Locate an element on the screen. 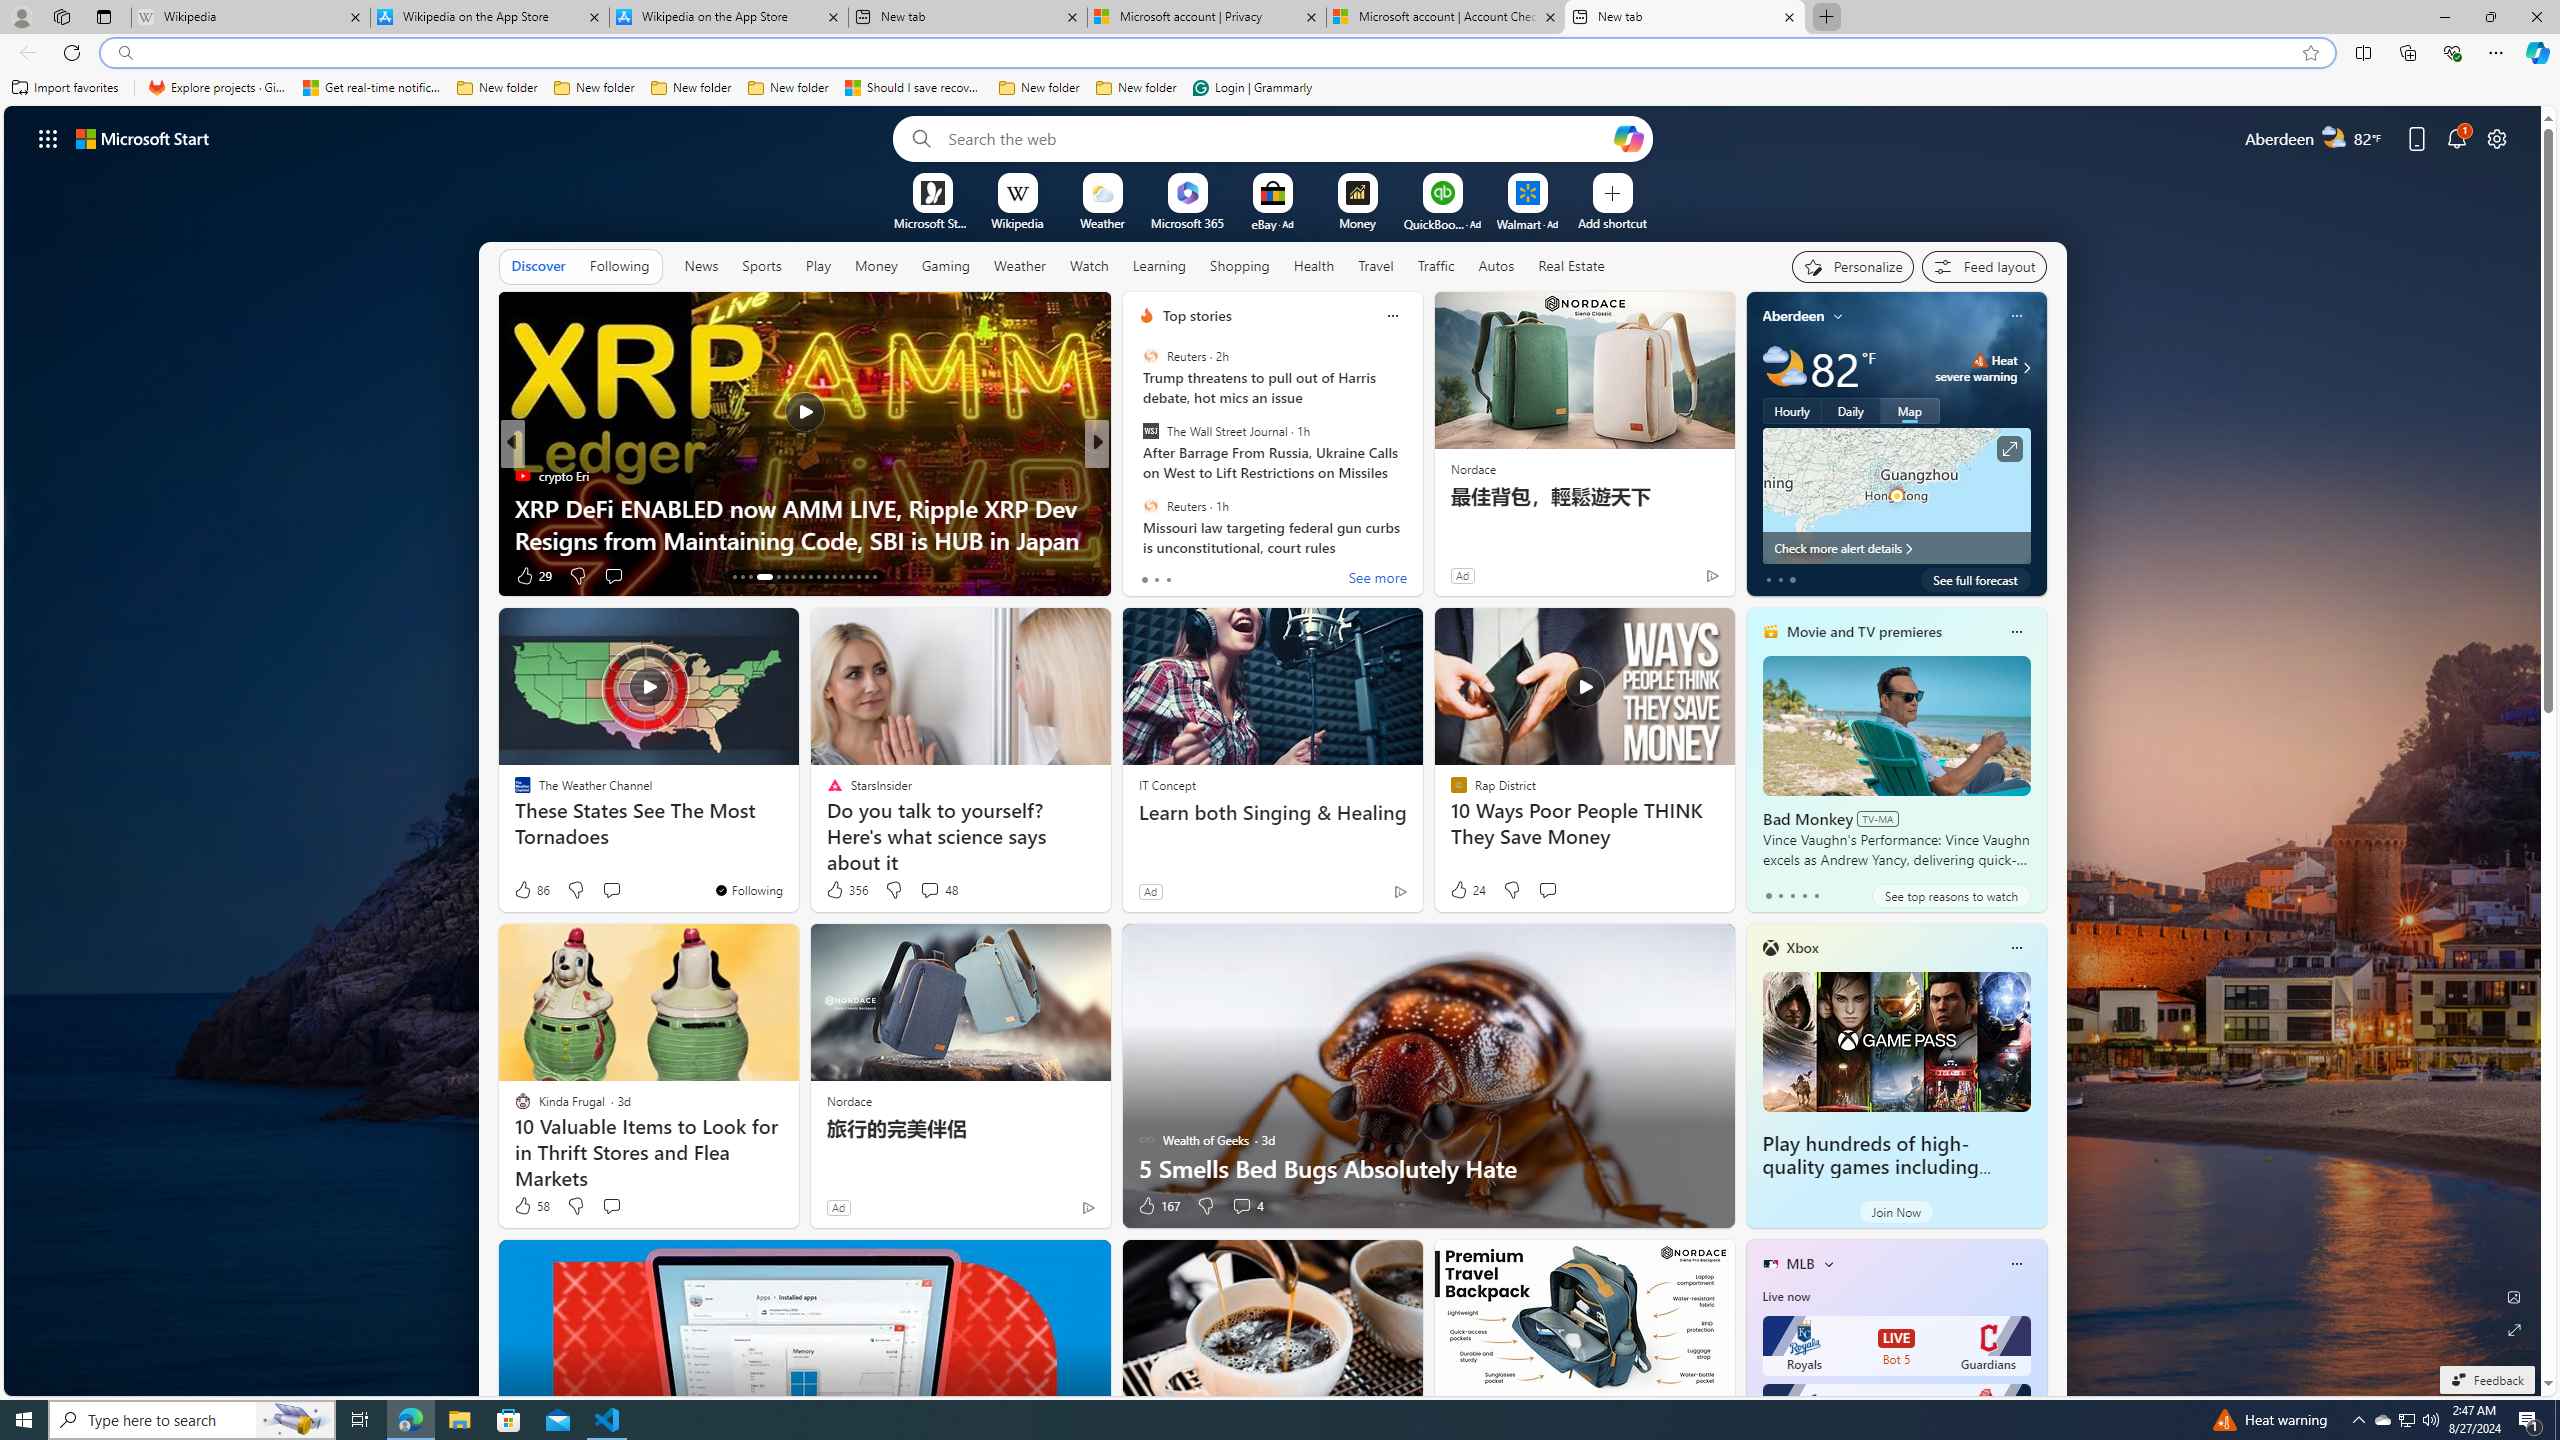 This screenshot has height=1440, width=2560. Discover is located at coordinates (538, 266).